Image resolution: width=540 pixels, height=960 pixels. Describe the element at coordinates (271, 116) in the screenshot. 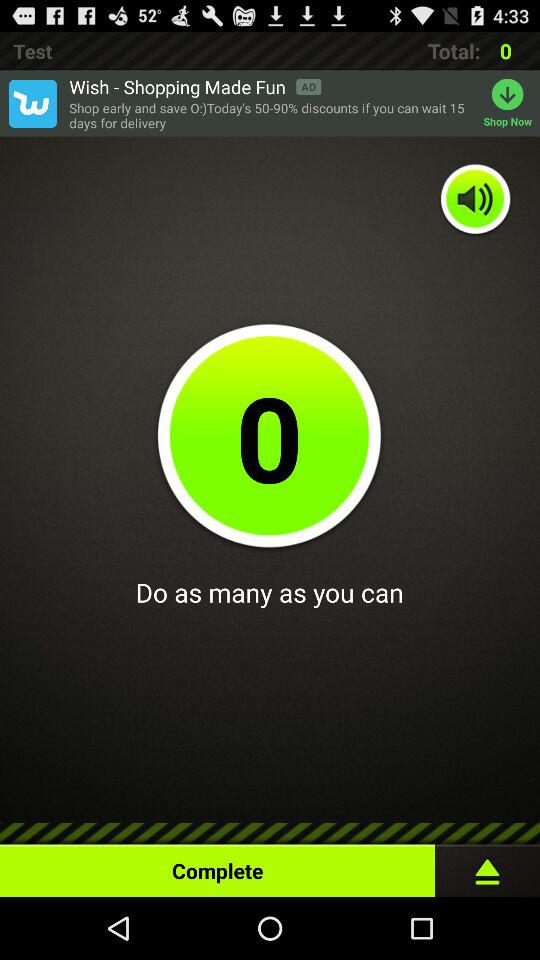

I see `tap the icon below the wish shopping made item` at that location.